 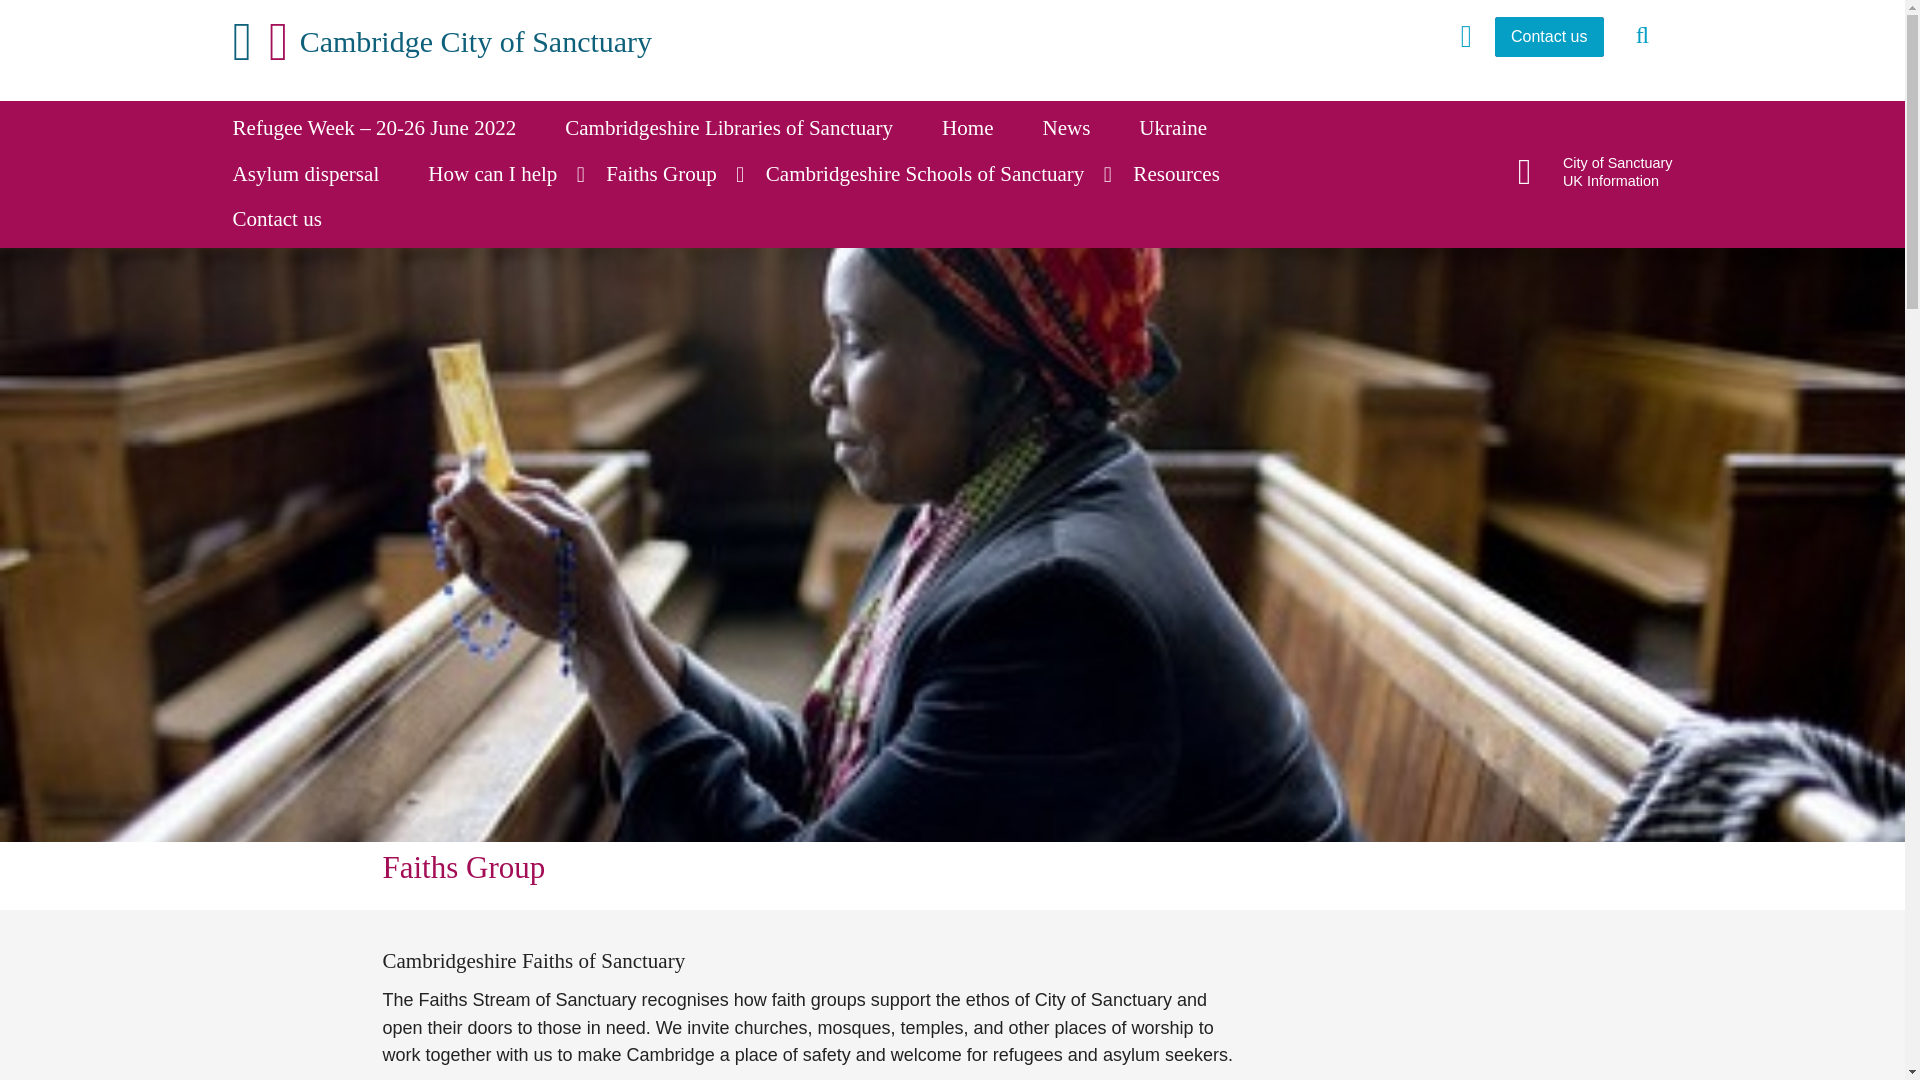 I want to click on Search, so click(x=1643, y=36).